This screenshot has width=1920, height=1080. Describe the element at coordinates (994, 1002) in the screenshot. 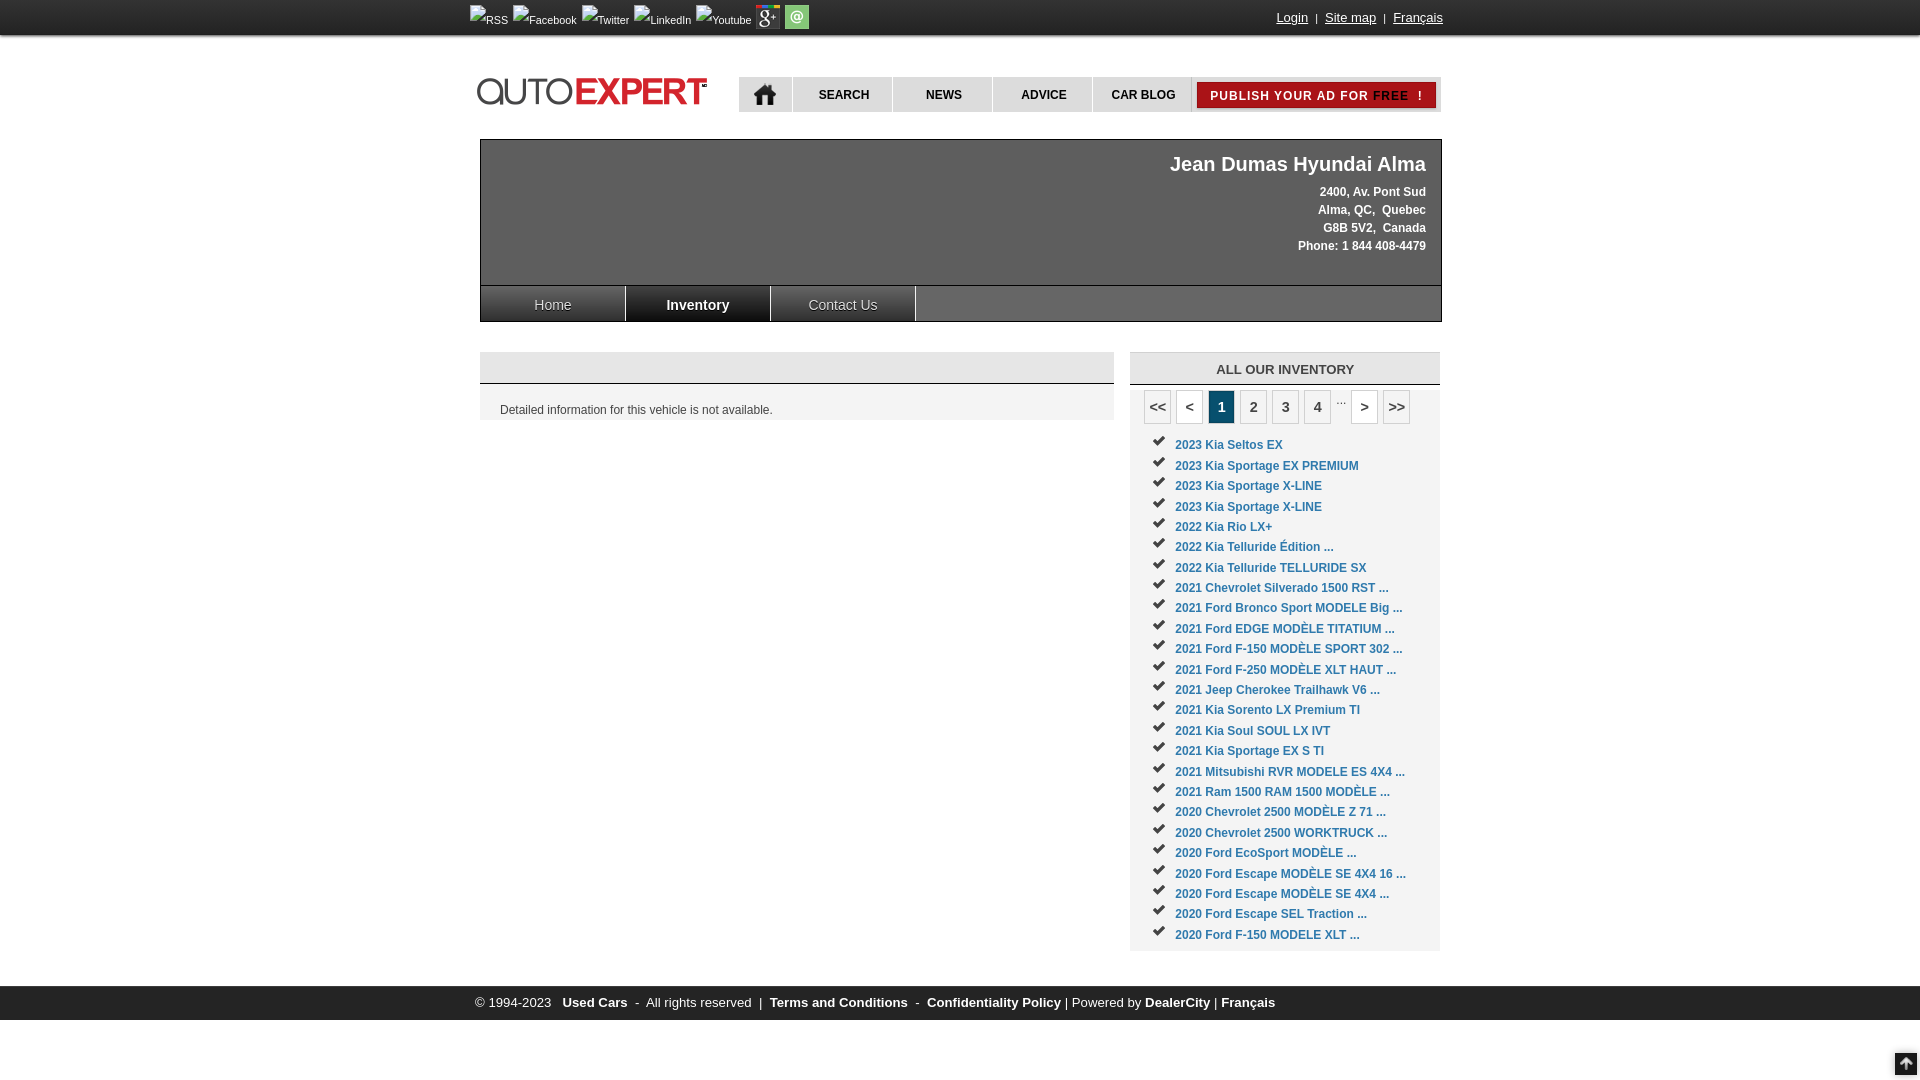

I see `Confidentiality Policy` at that location.